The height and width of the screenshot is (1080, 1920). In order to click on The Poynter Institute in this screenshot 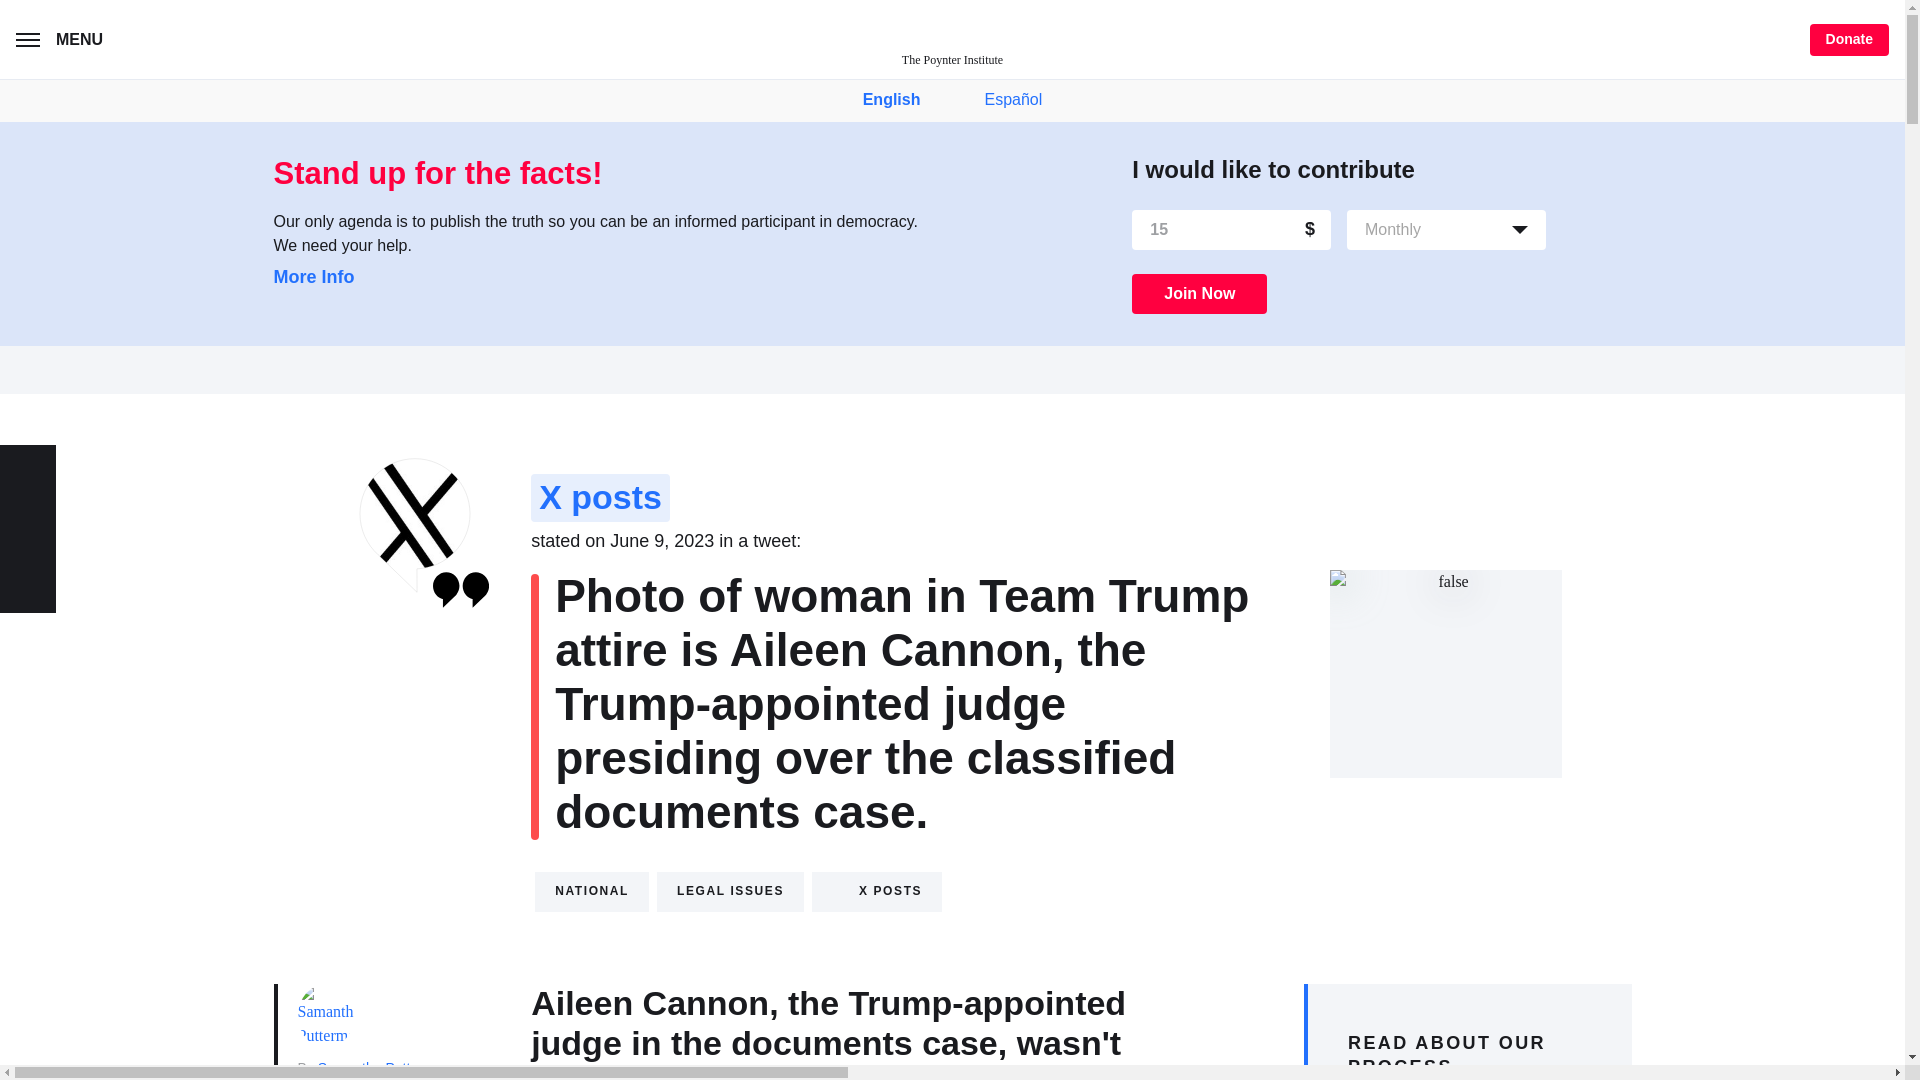, I will do `click(952, 39)`.